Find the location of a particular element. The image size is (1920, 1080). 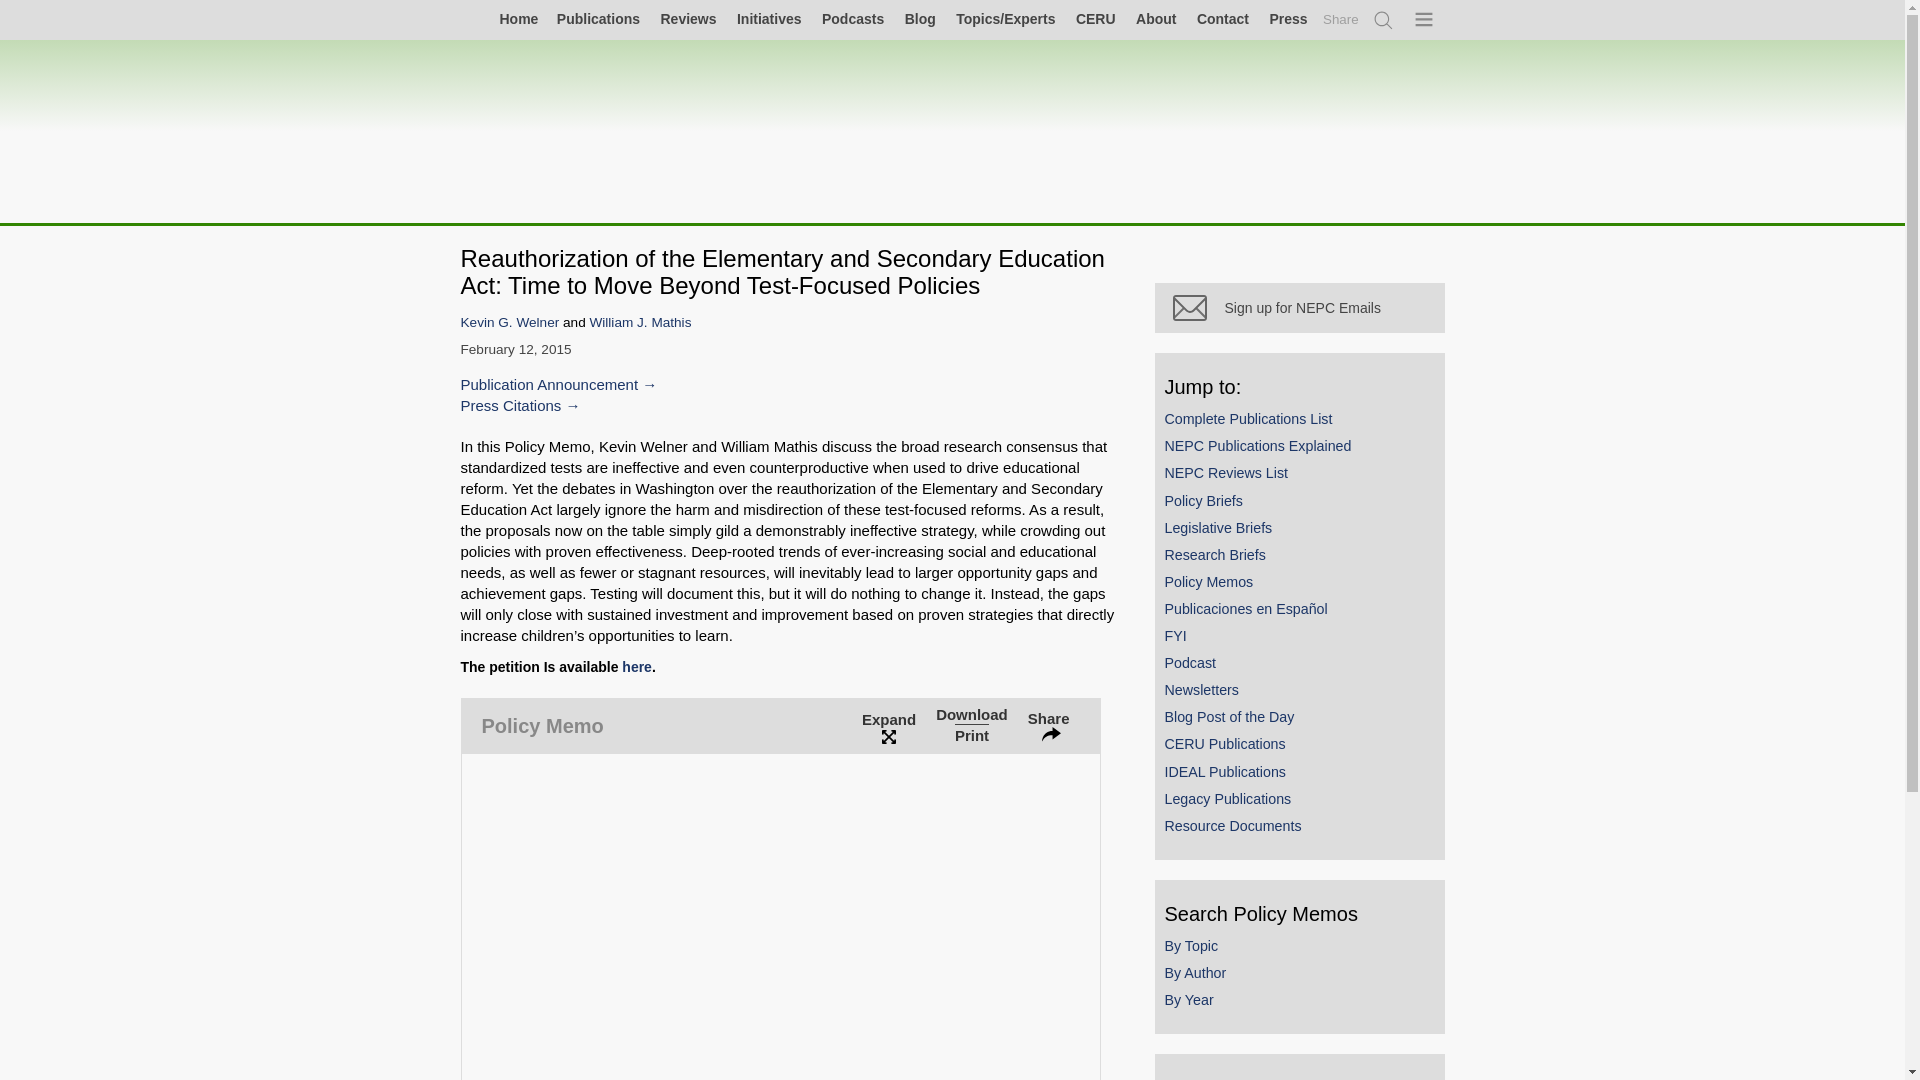

Reviews is located at coordinates (688, 18).